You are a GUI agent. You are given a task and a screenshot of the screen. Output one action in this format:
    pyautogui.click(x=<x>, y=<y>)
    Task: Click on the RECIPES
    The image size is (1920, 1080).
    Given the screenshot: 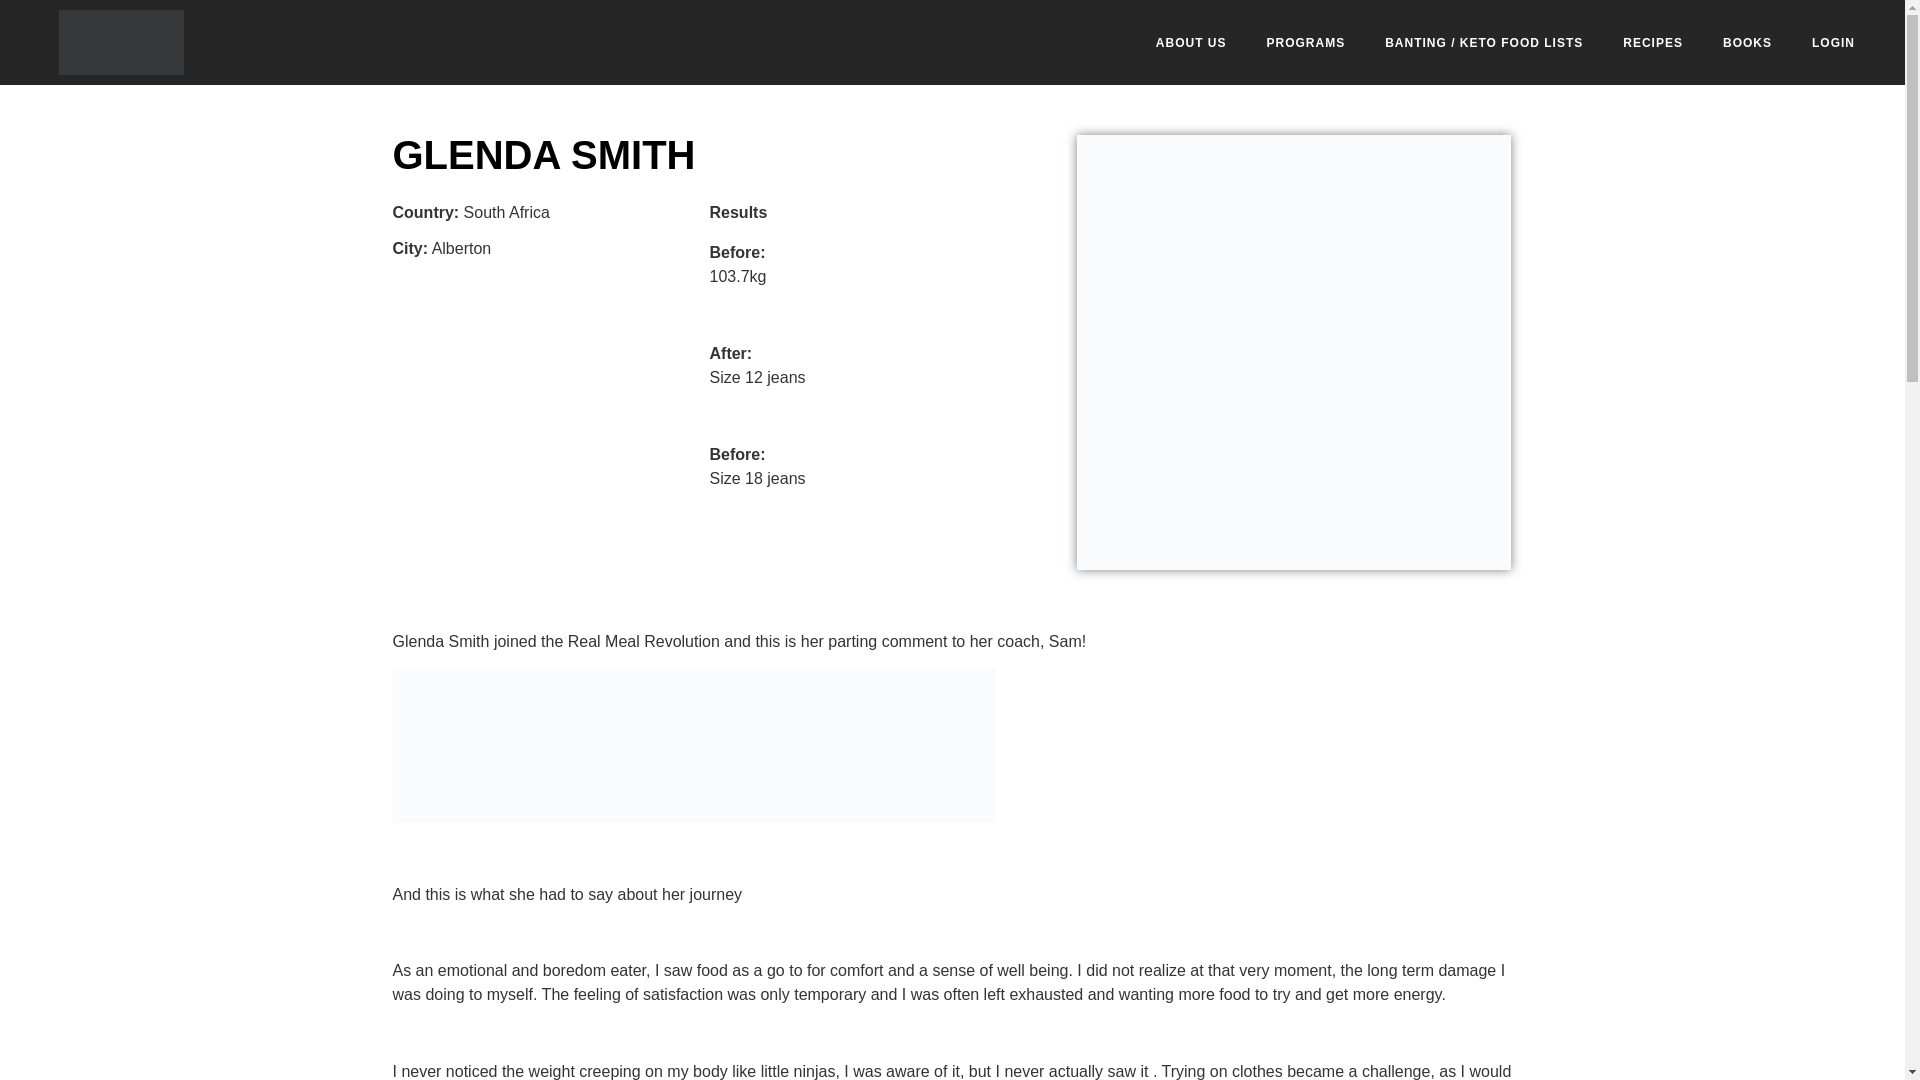 What is the action you would take?
    pyautogui.click(x=1653, y=42)
    